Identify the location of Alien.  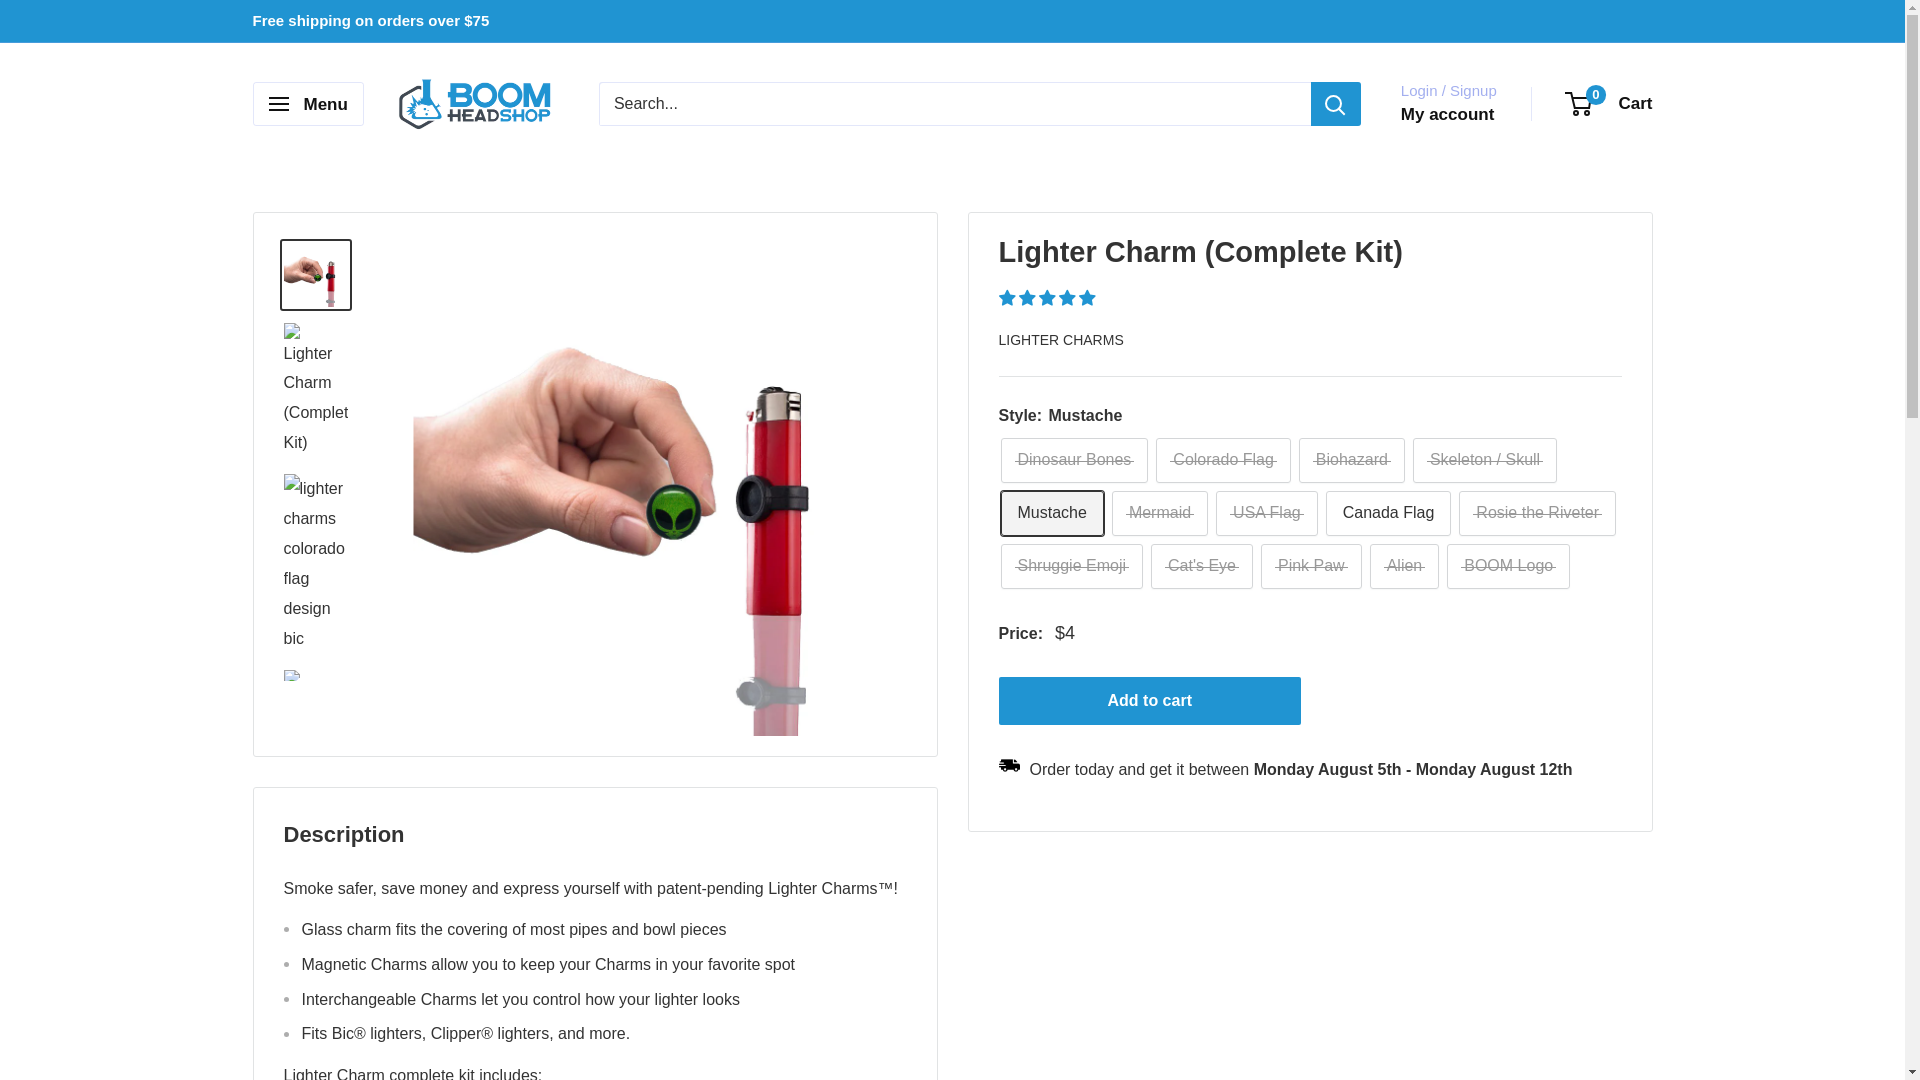
(1405, 566).